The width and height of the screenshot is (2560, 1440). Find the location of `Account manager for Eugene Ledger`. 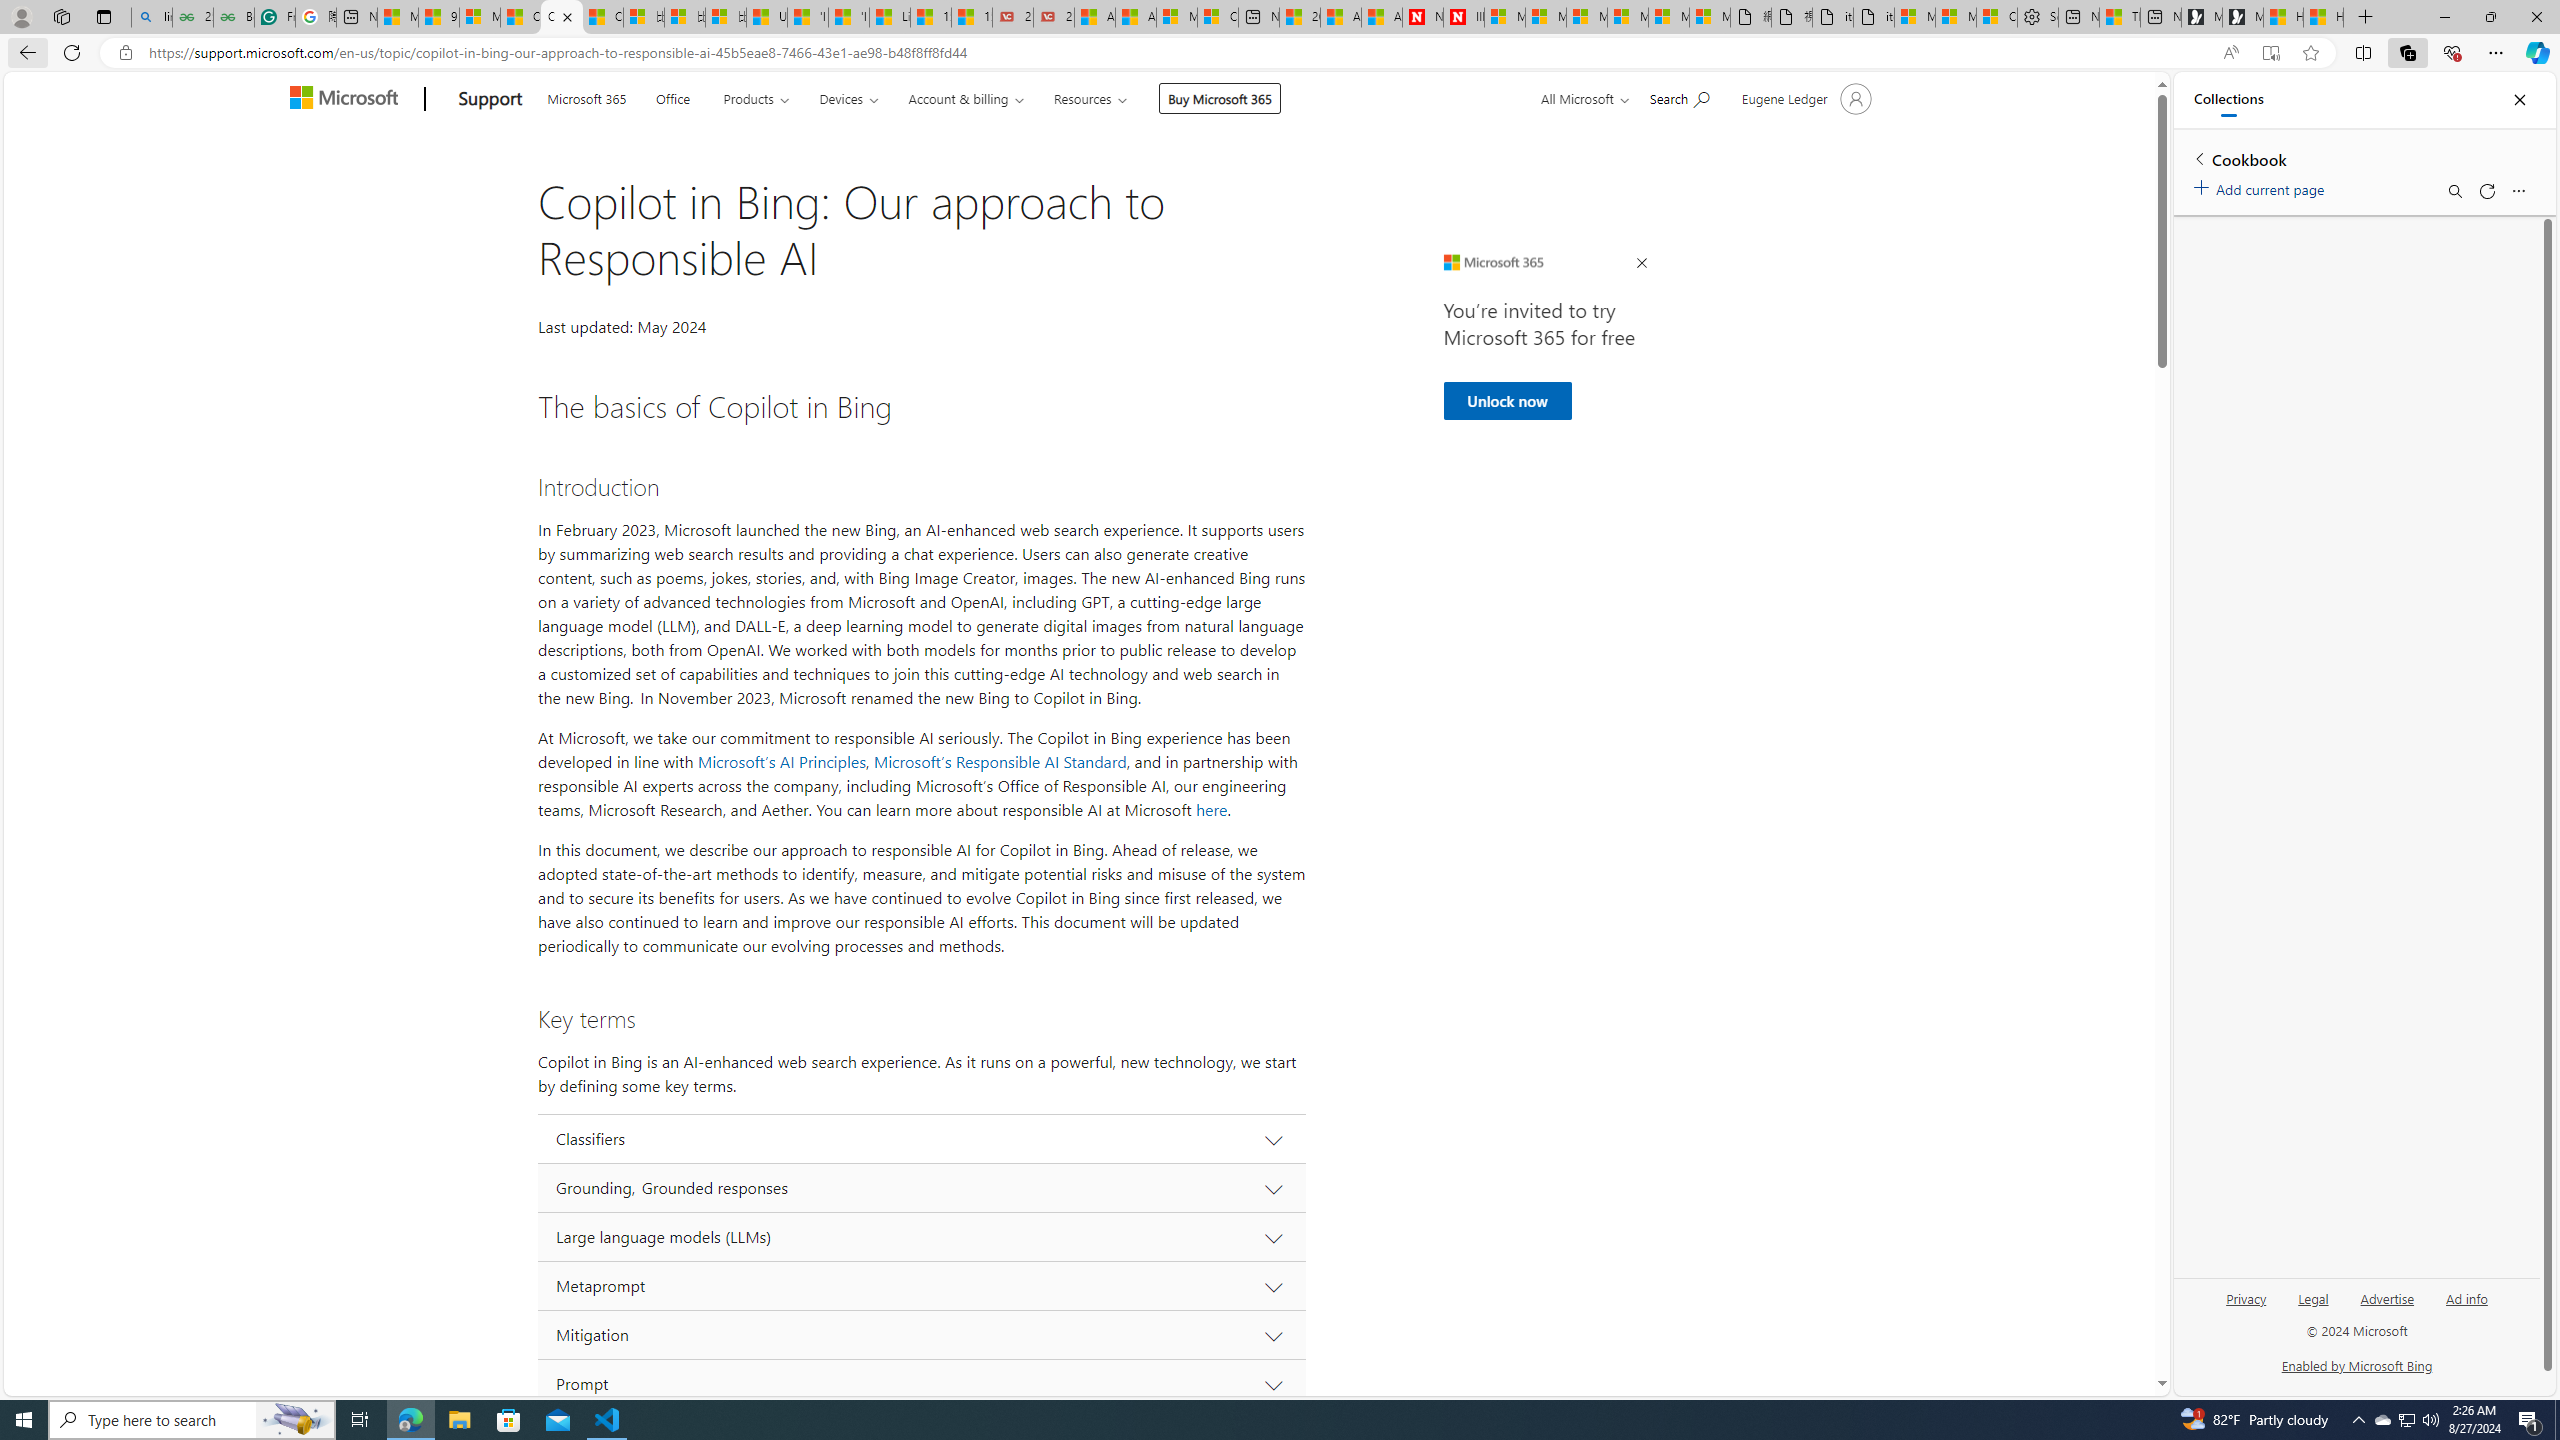

Account manager for Eugene Ledger is located at coordinates (1804, 98).